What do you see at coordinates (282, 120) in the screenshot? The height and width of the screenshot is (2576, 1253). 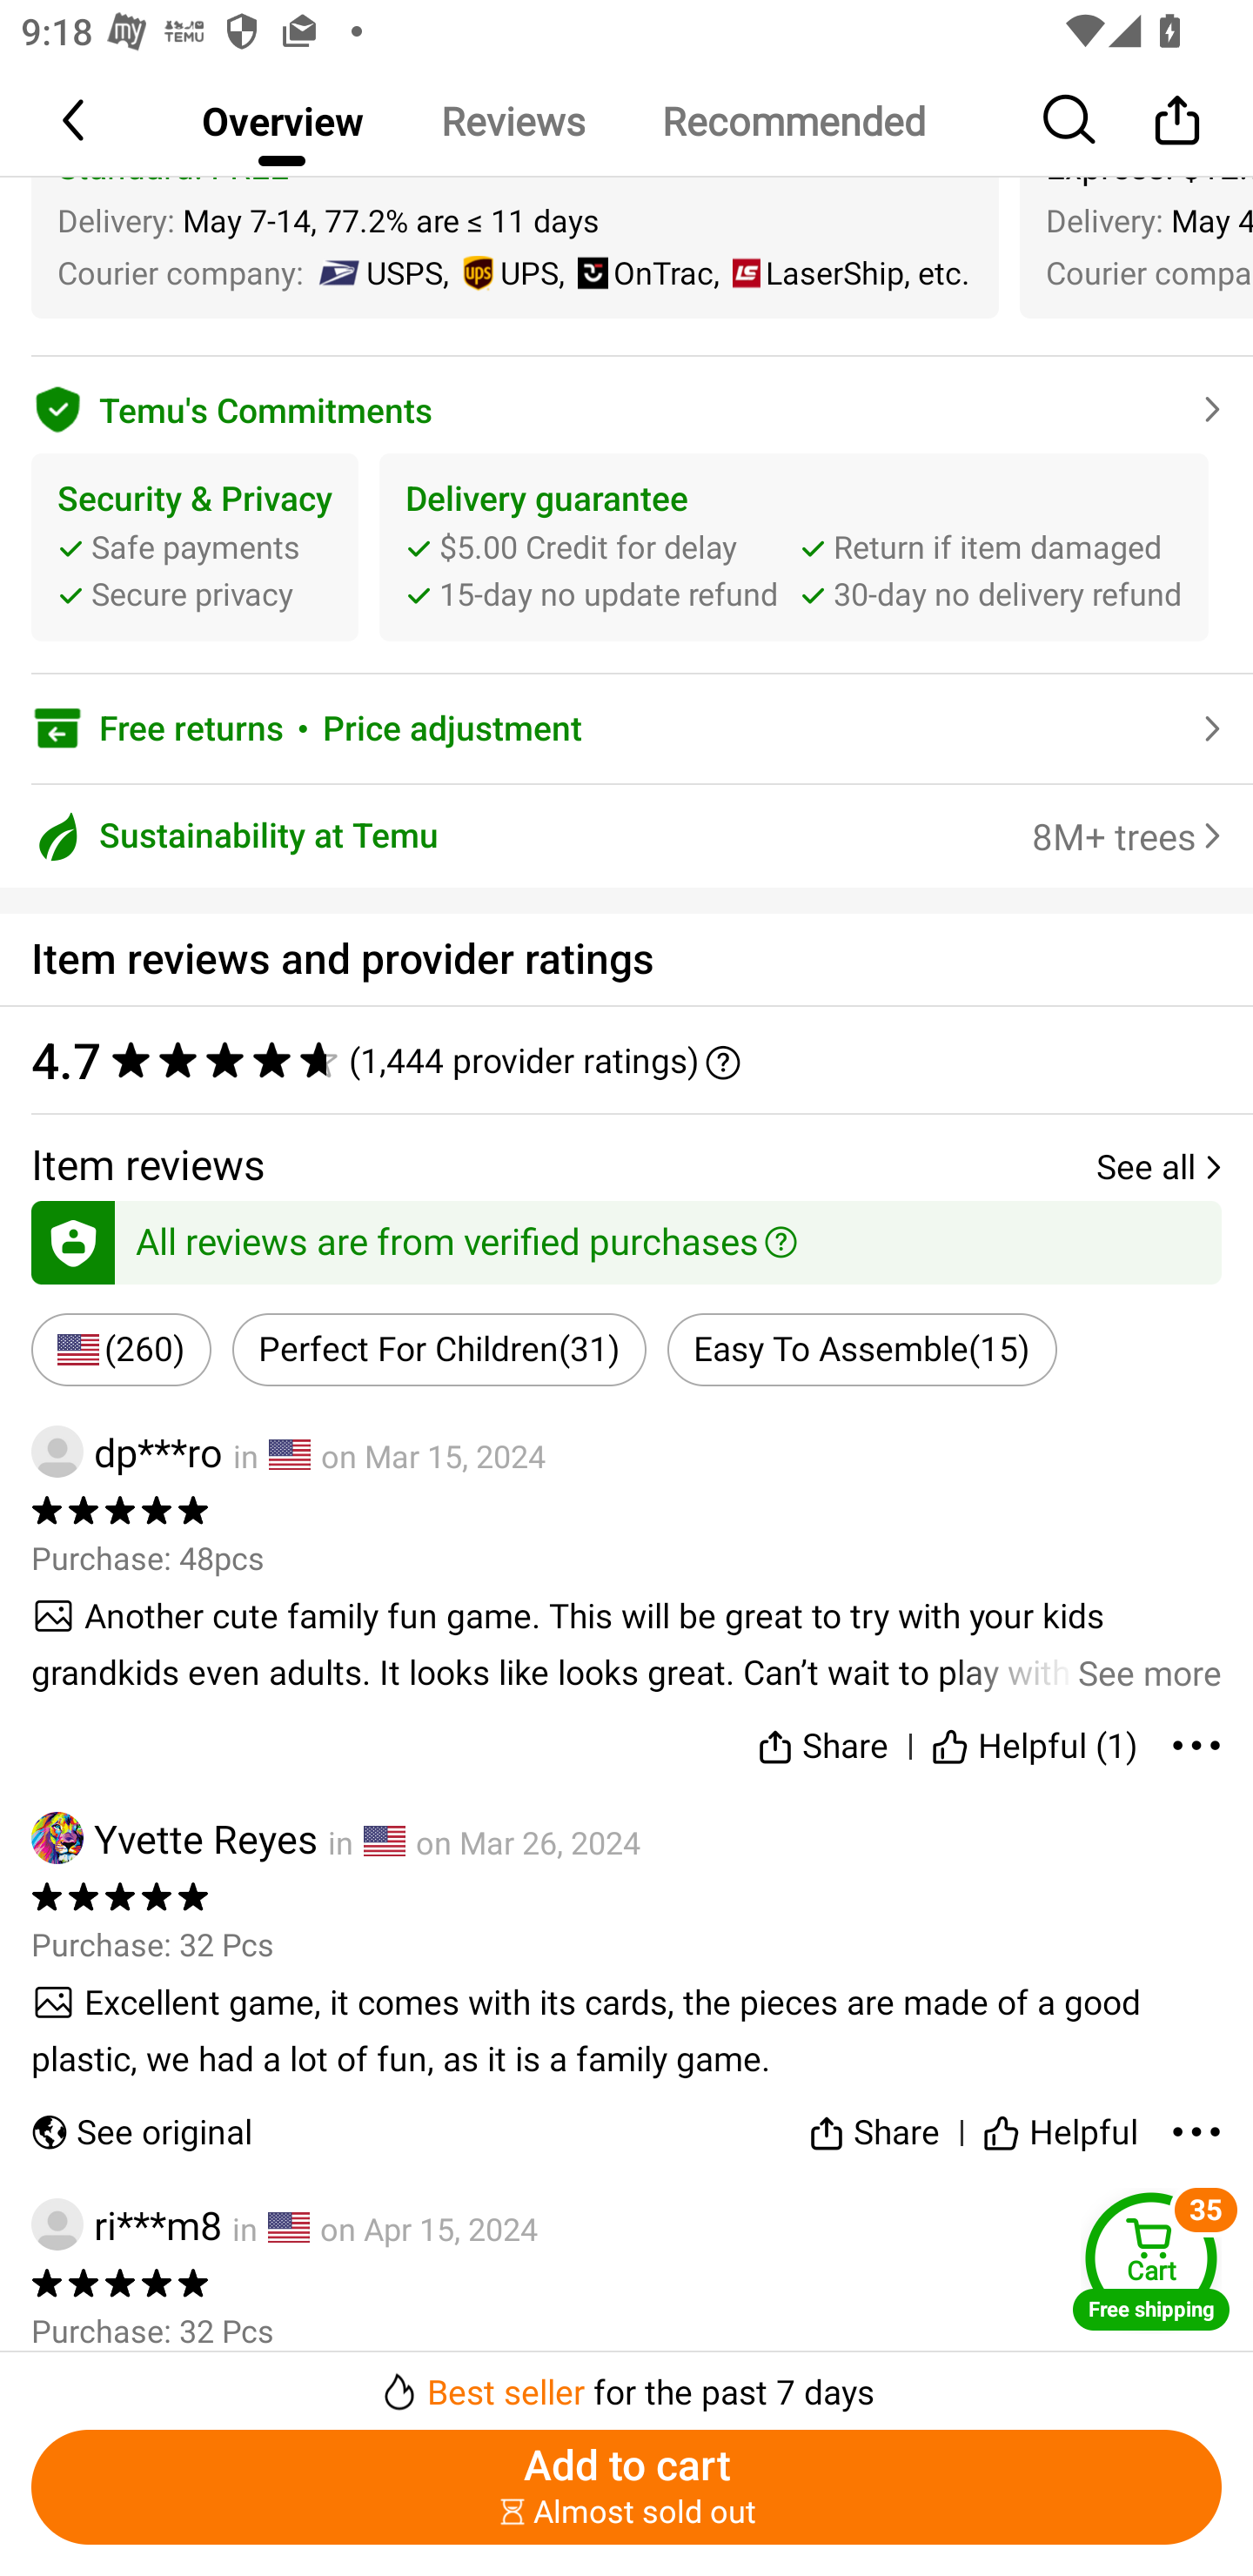 I see `Overview` at bounding box center [282, 120].